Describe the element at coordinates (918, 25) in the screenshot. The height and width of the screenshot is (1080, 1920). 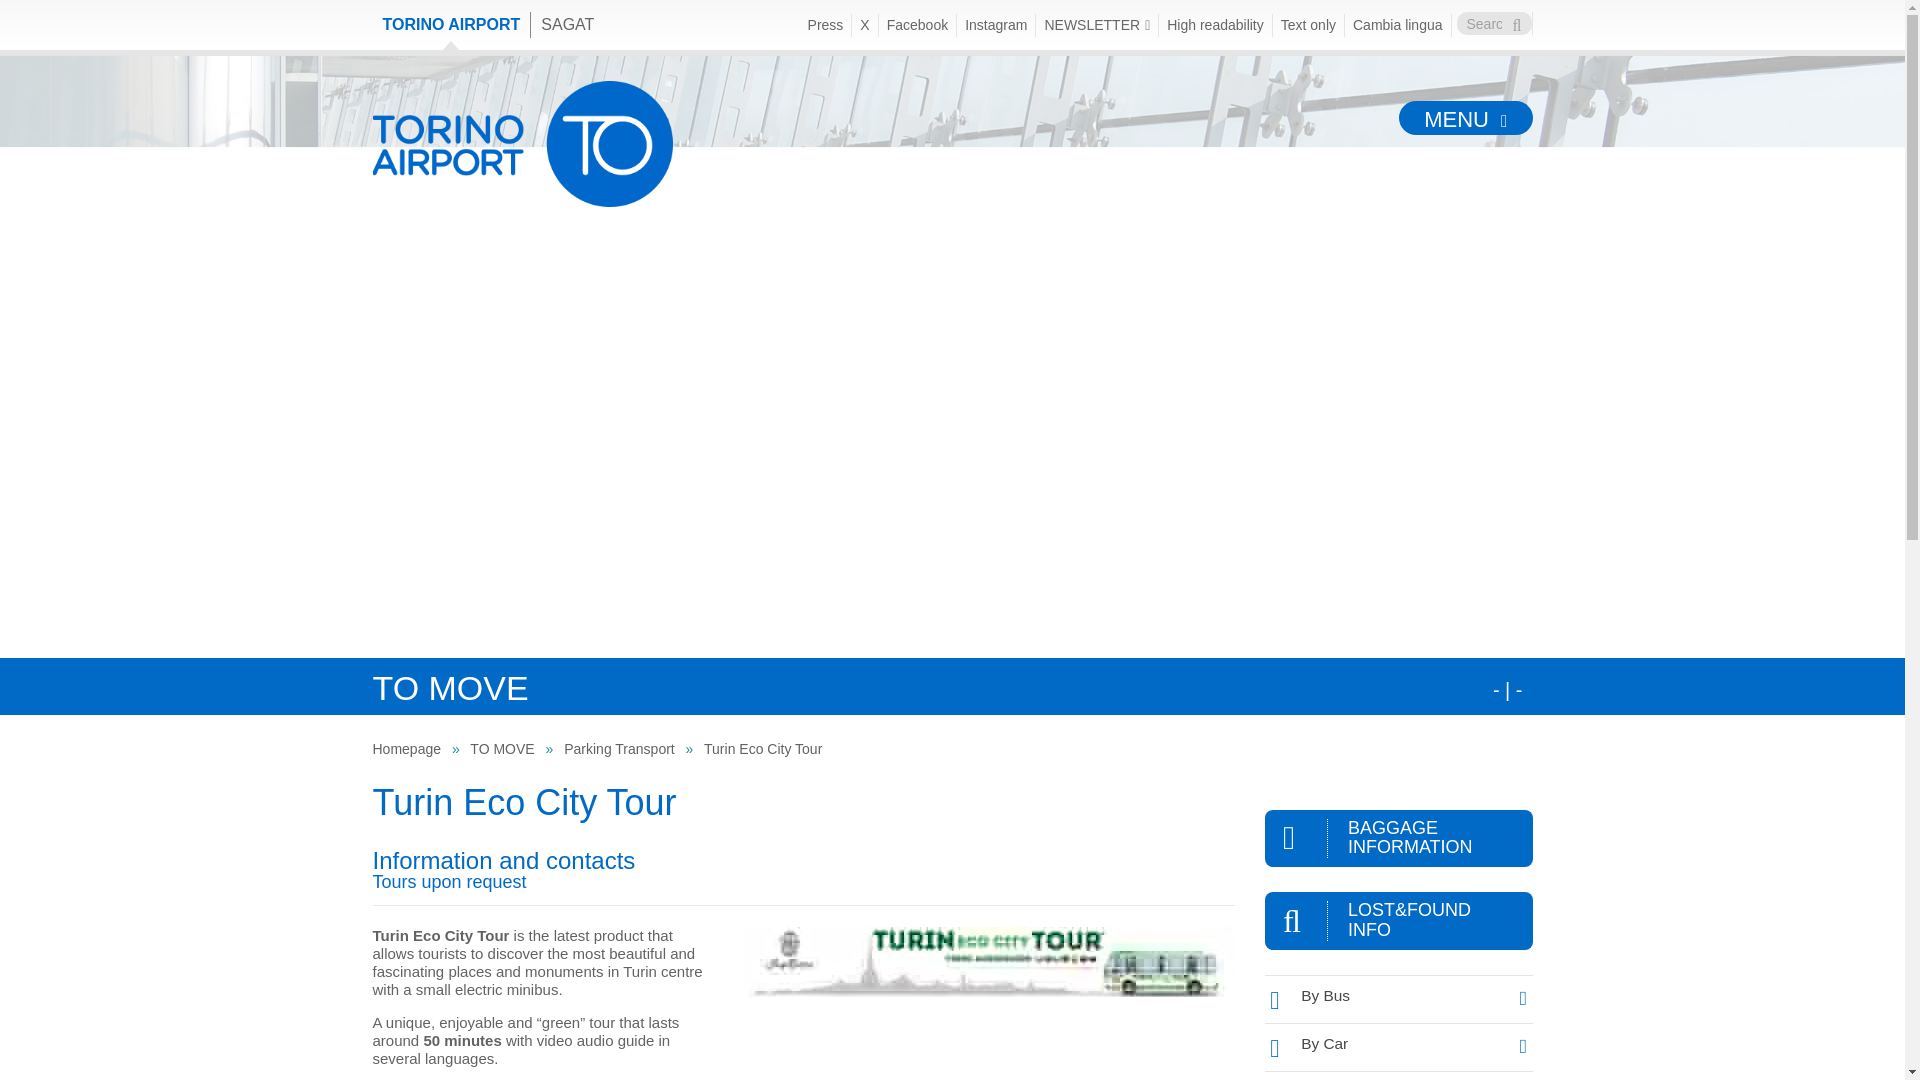
I see `Facebook` at that location.